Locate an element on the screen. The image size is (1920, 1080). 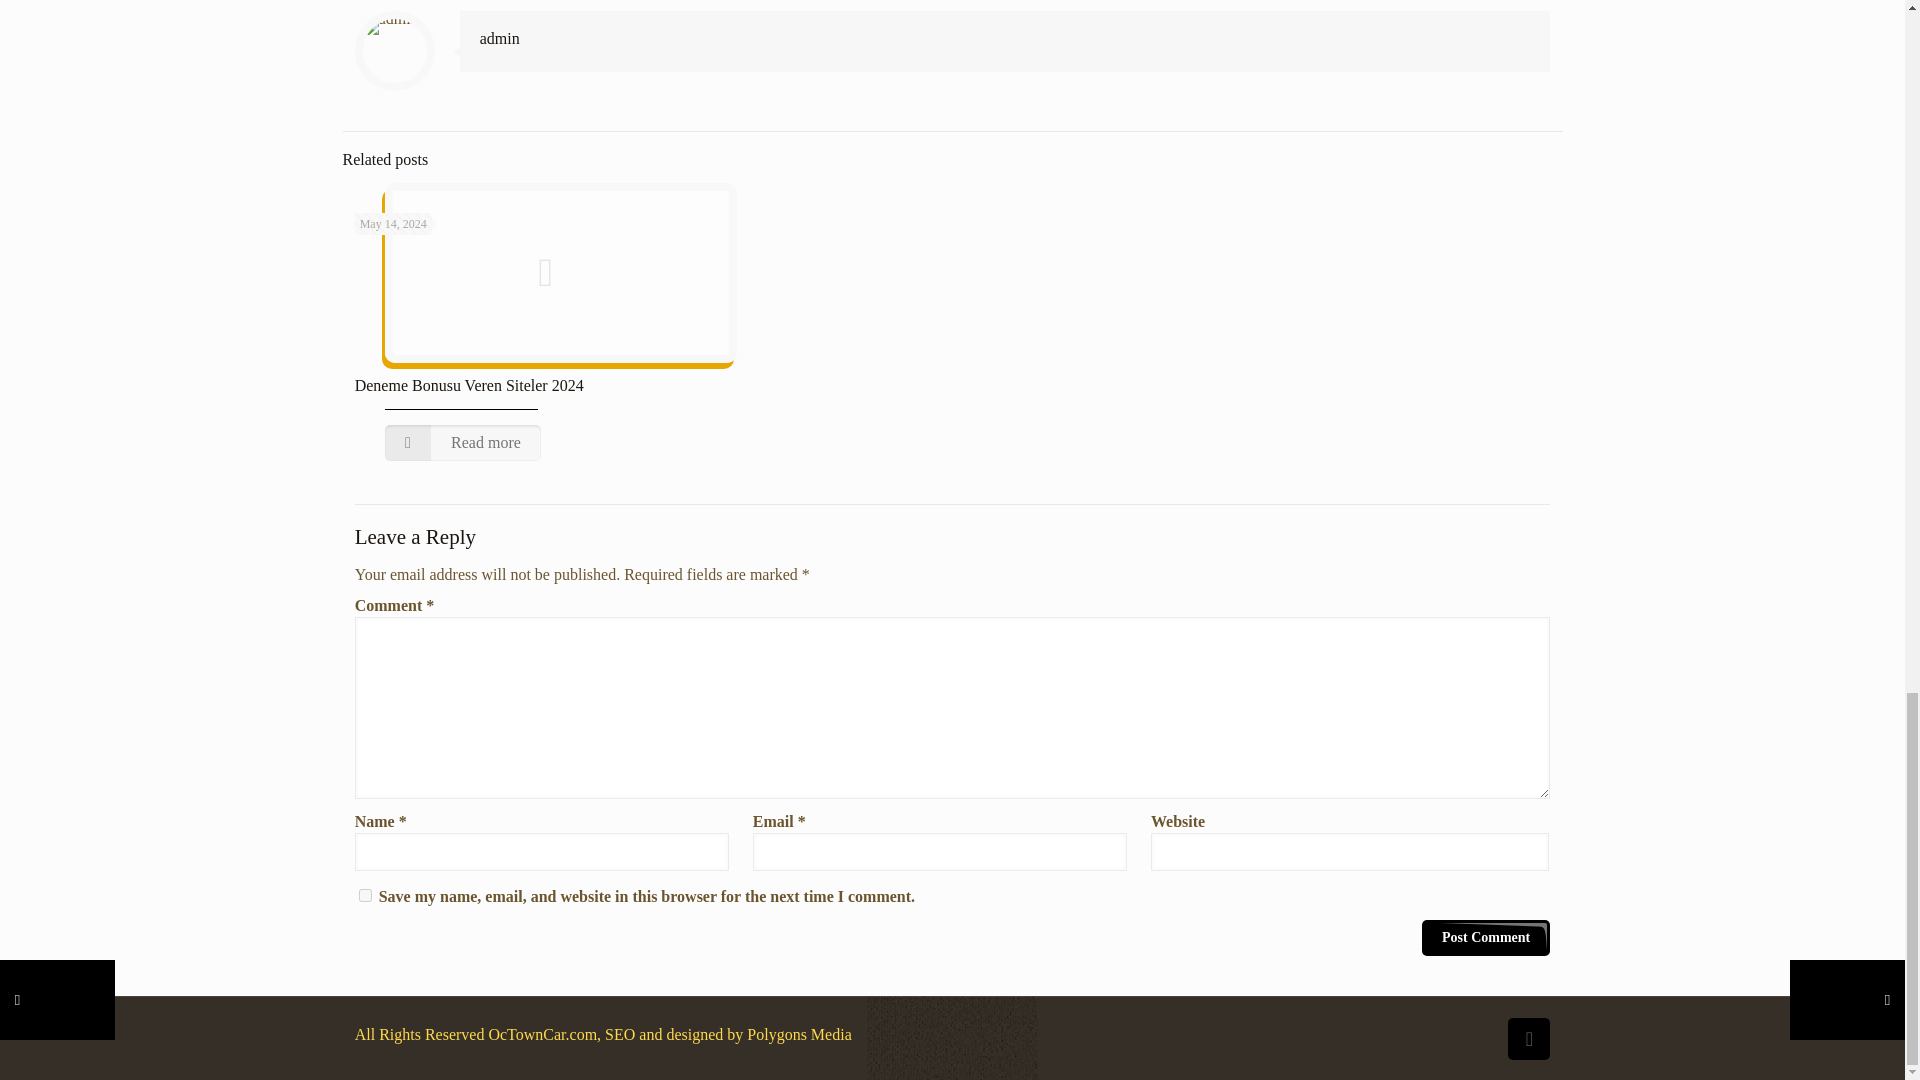
Read more is located at coordinates (463, 443).